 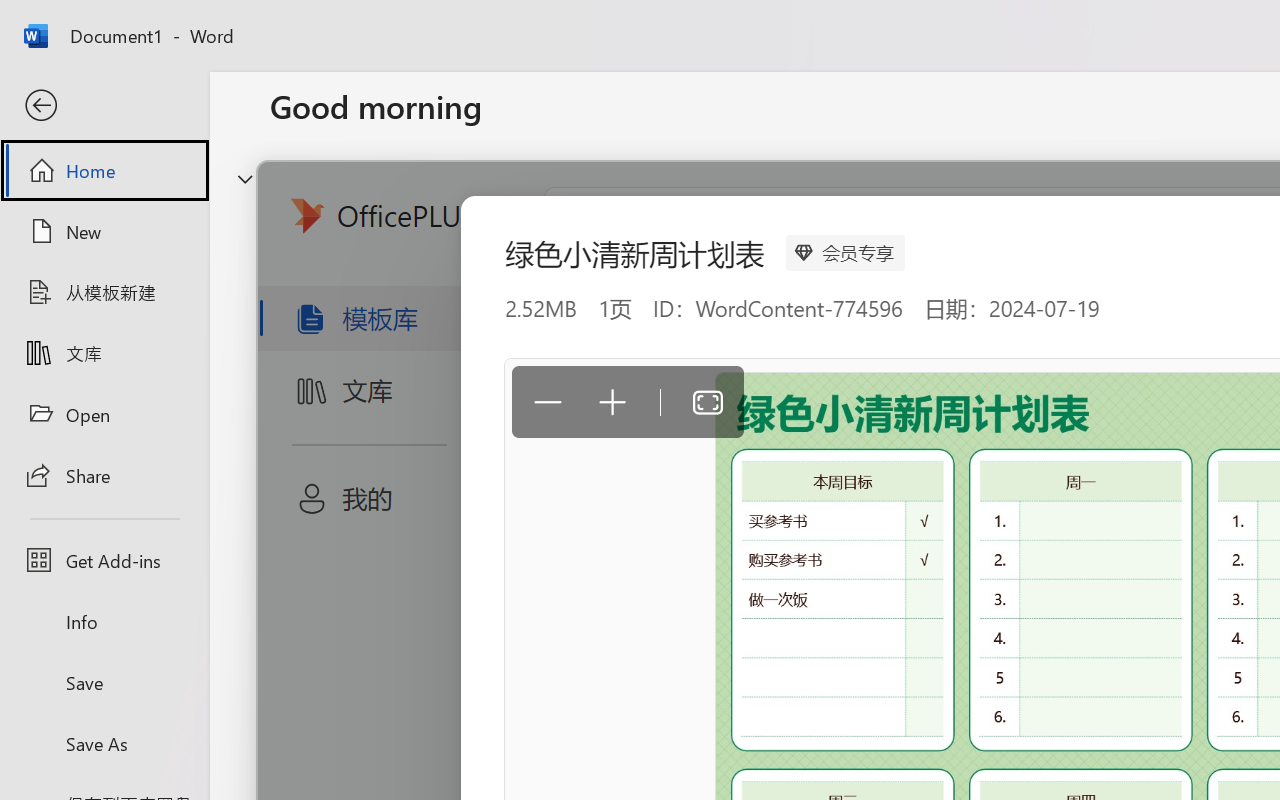 I want to click on Hide or show region, so click(x=245, y=178).